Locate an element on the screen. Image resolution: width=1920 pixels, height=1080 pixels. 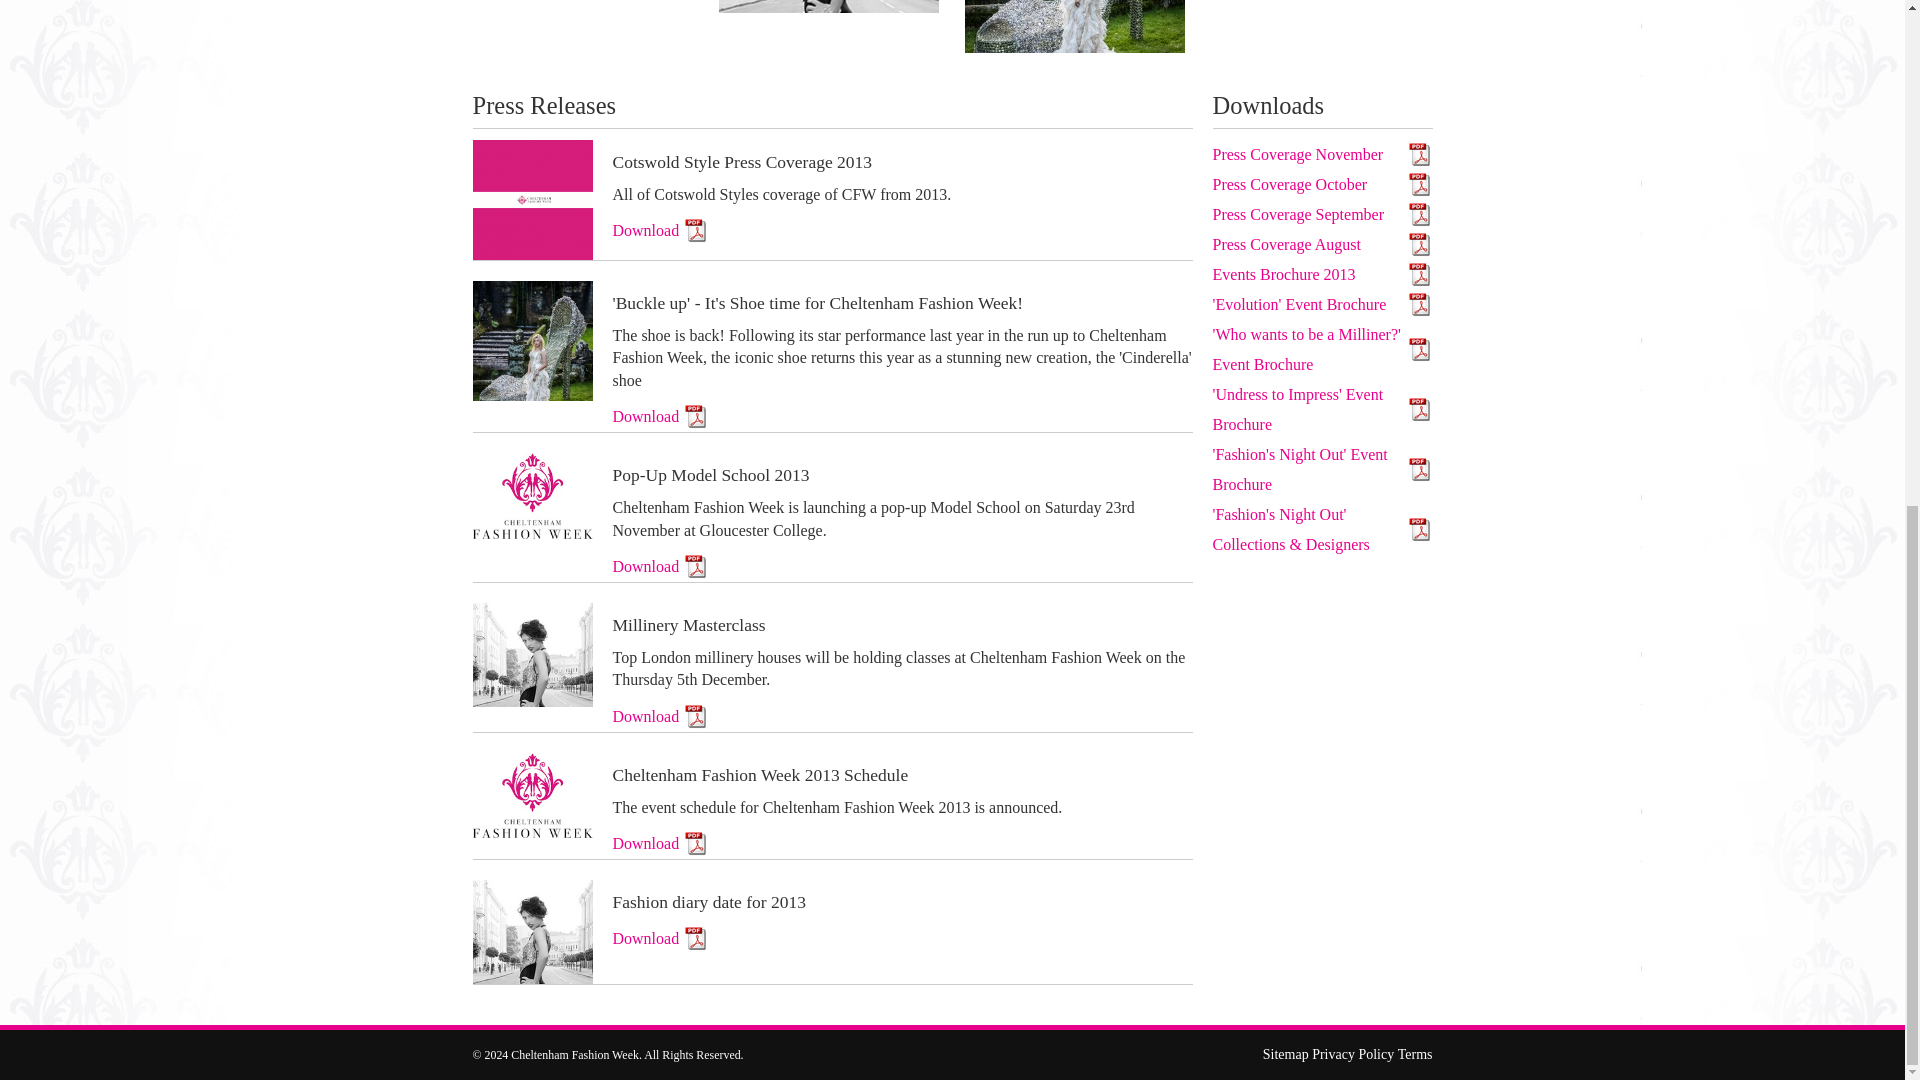
Press Coverage November is located at coordinates (1322, 154).